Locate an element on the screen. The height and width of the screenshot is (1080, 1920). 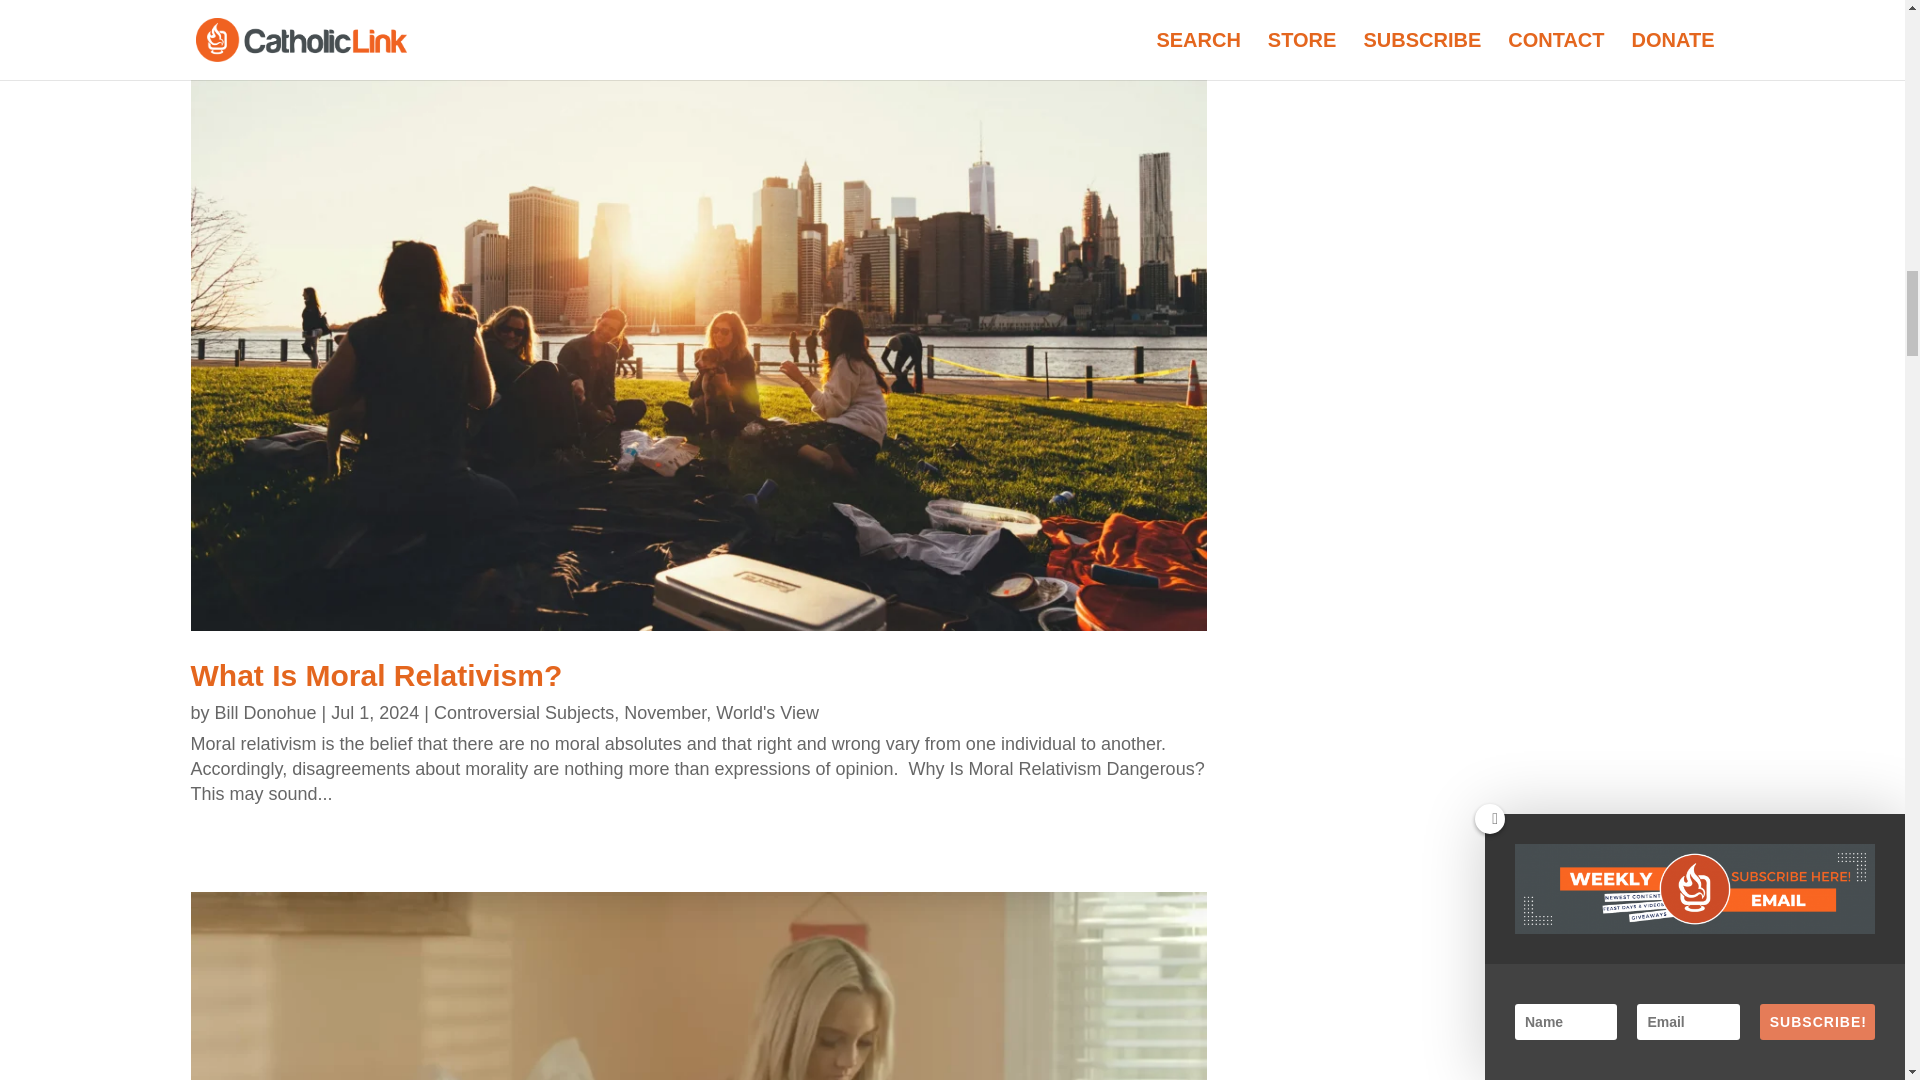
Bill Donohue is located at coordinates (266, 712).